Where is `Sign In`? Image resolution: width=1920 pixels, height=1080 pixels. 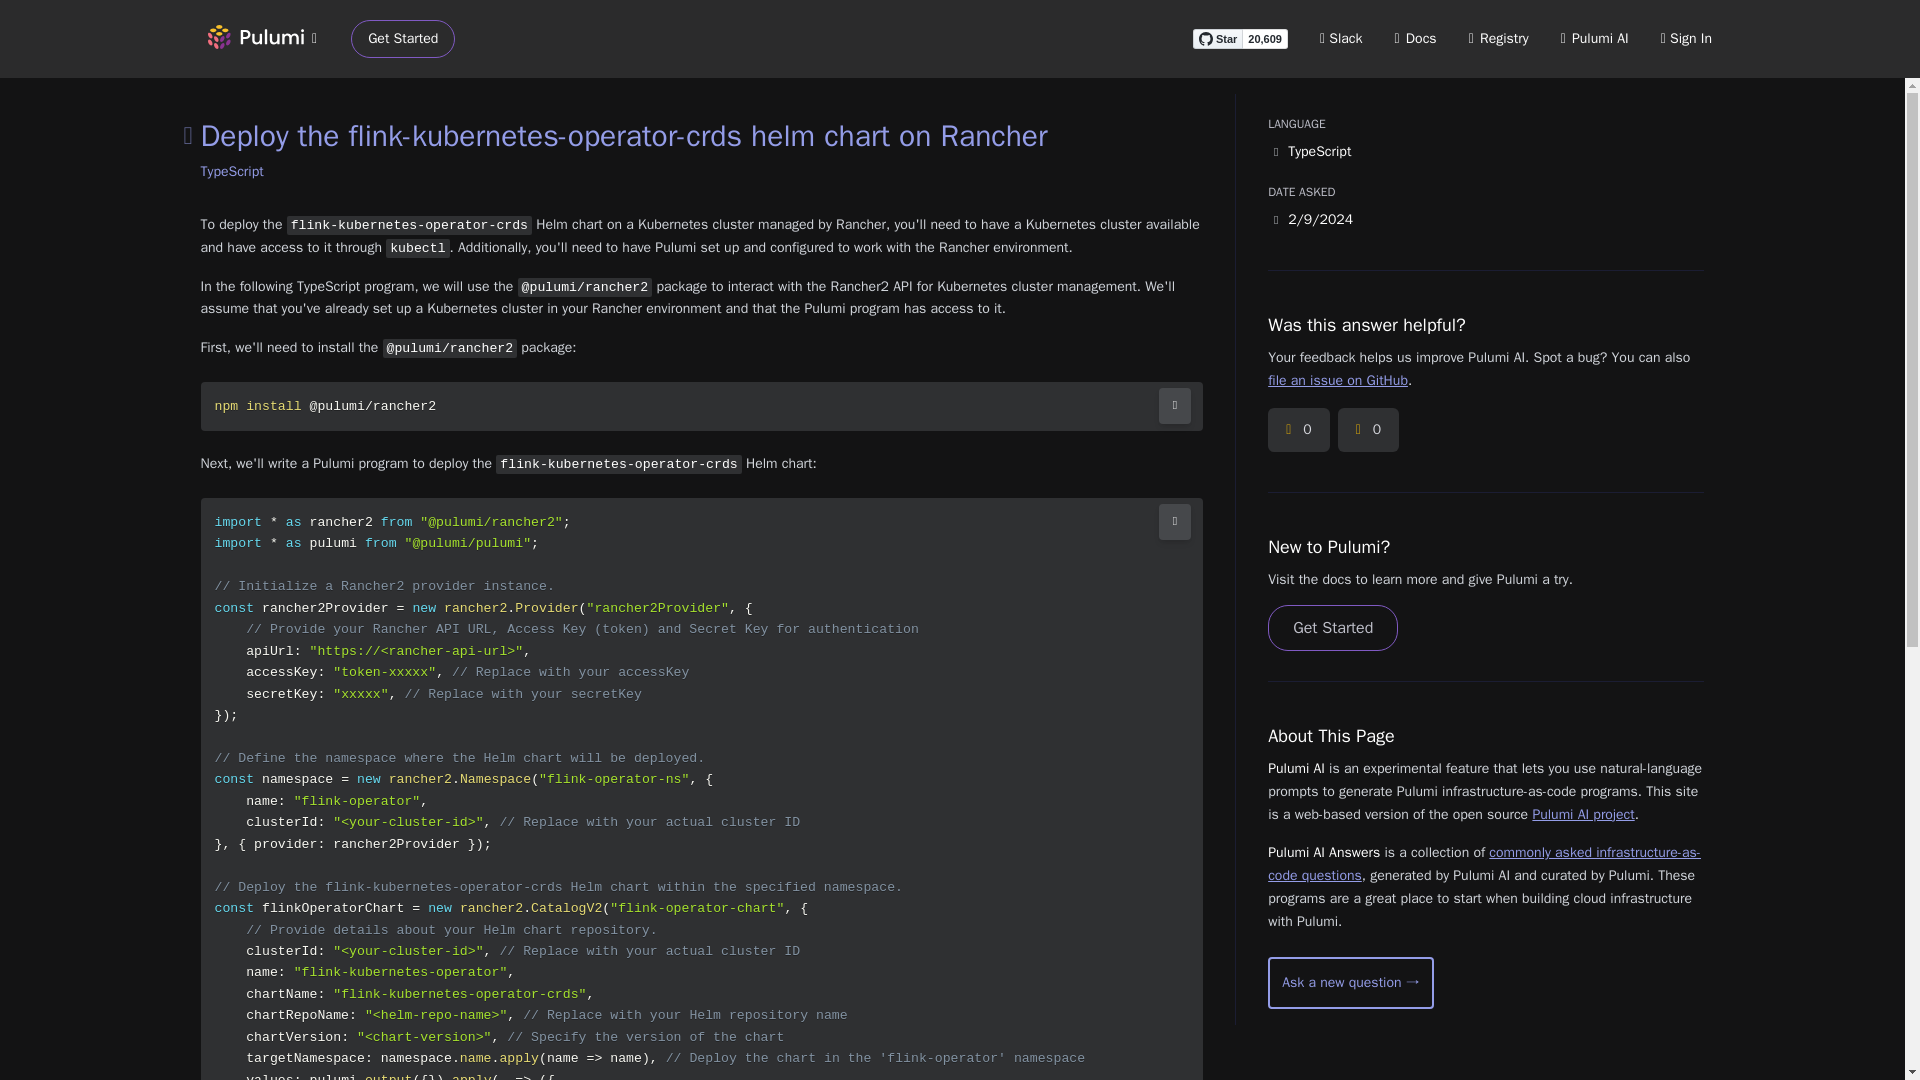
Sign In is located at coordinates (1686, 38).